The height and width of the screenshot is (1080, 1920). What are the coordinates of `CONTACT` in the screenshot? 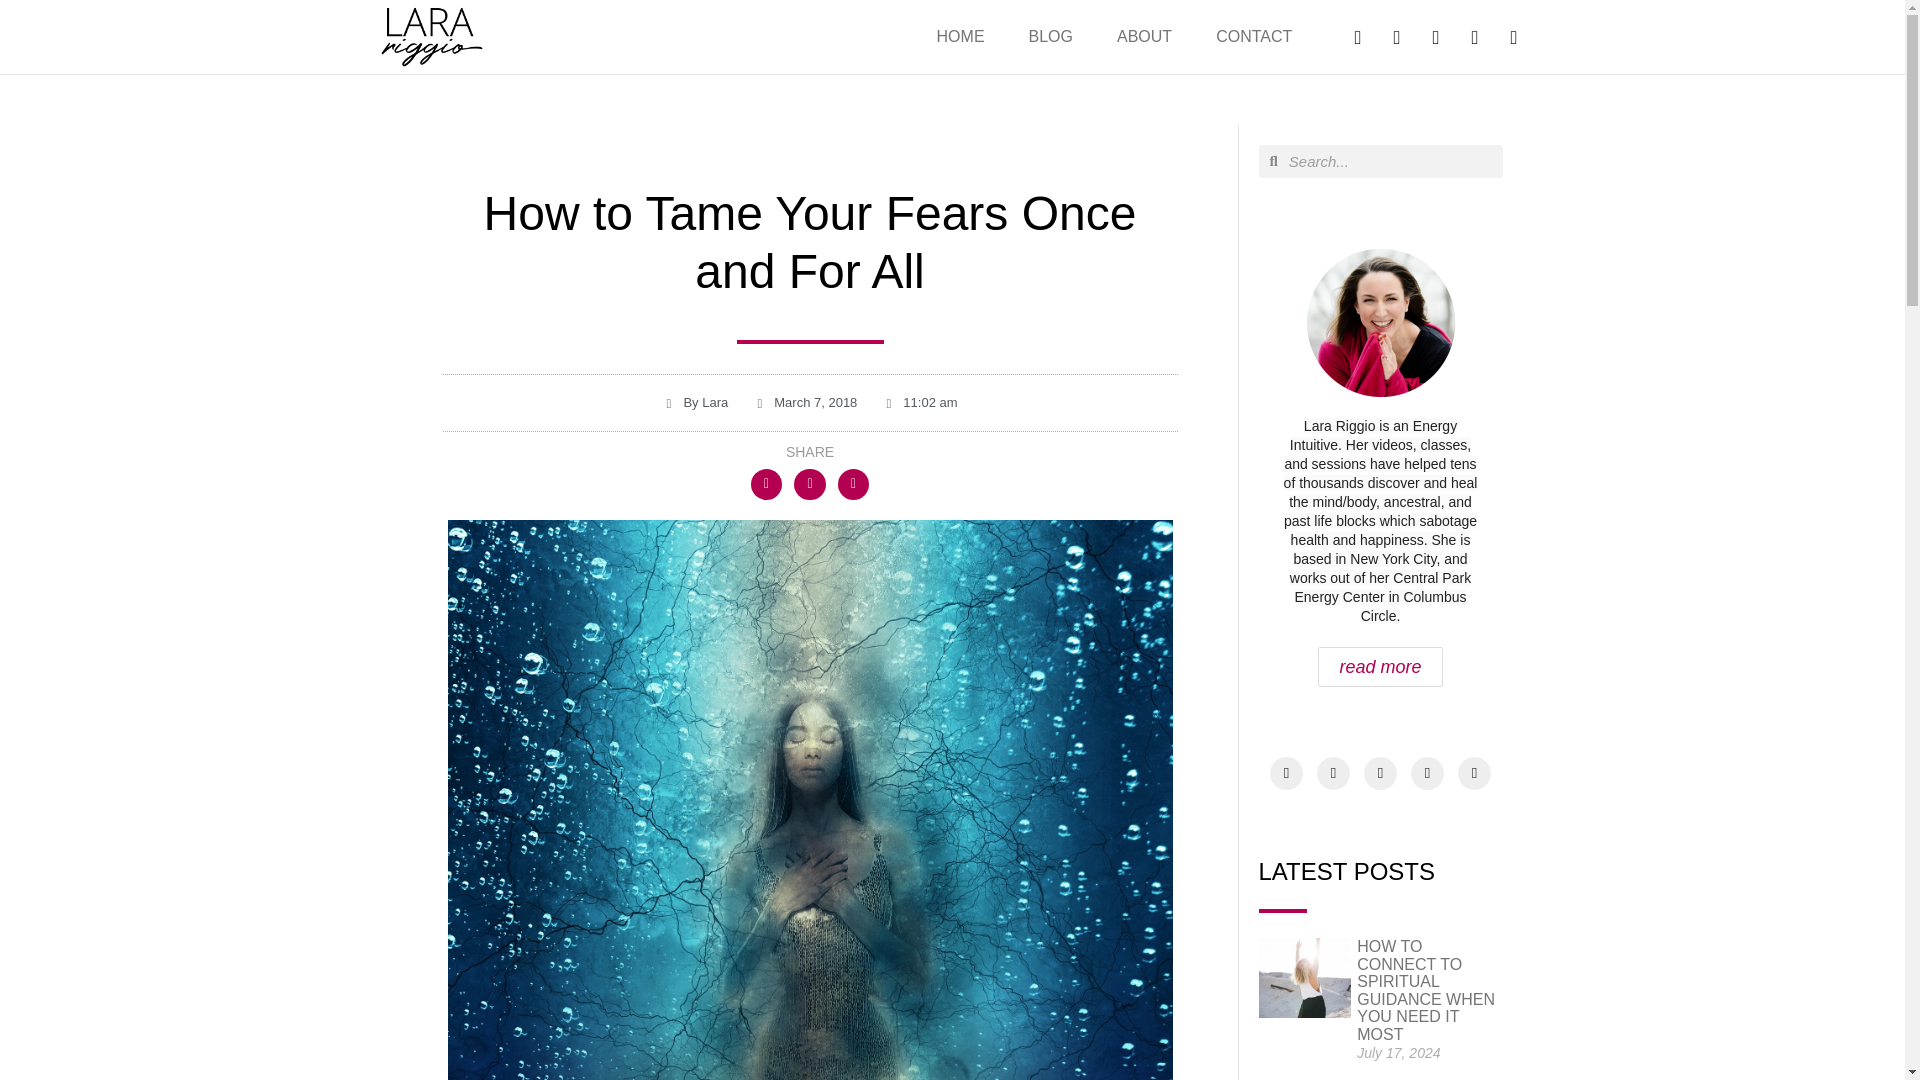 It's located at (1254, 36).